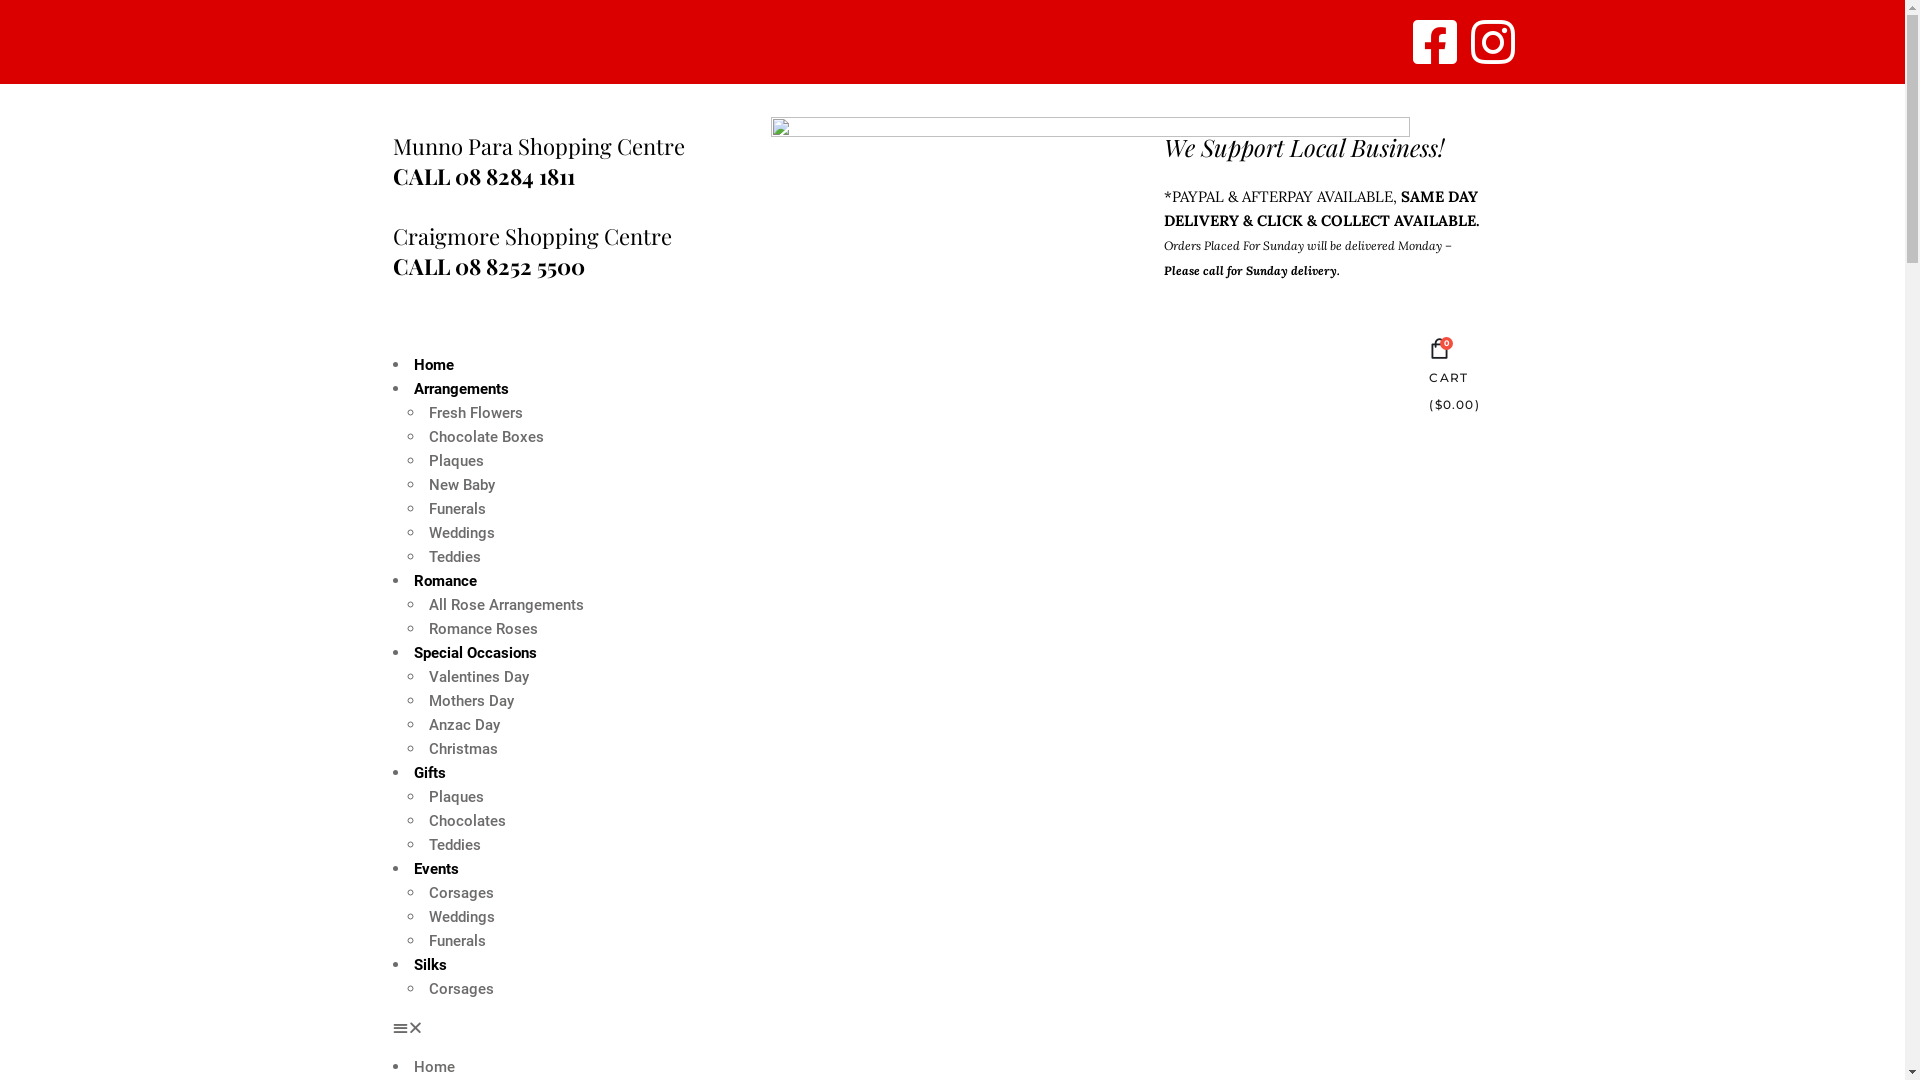  I want to click on 08 8284 1811, so click(514, 176).